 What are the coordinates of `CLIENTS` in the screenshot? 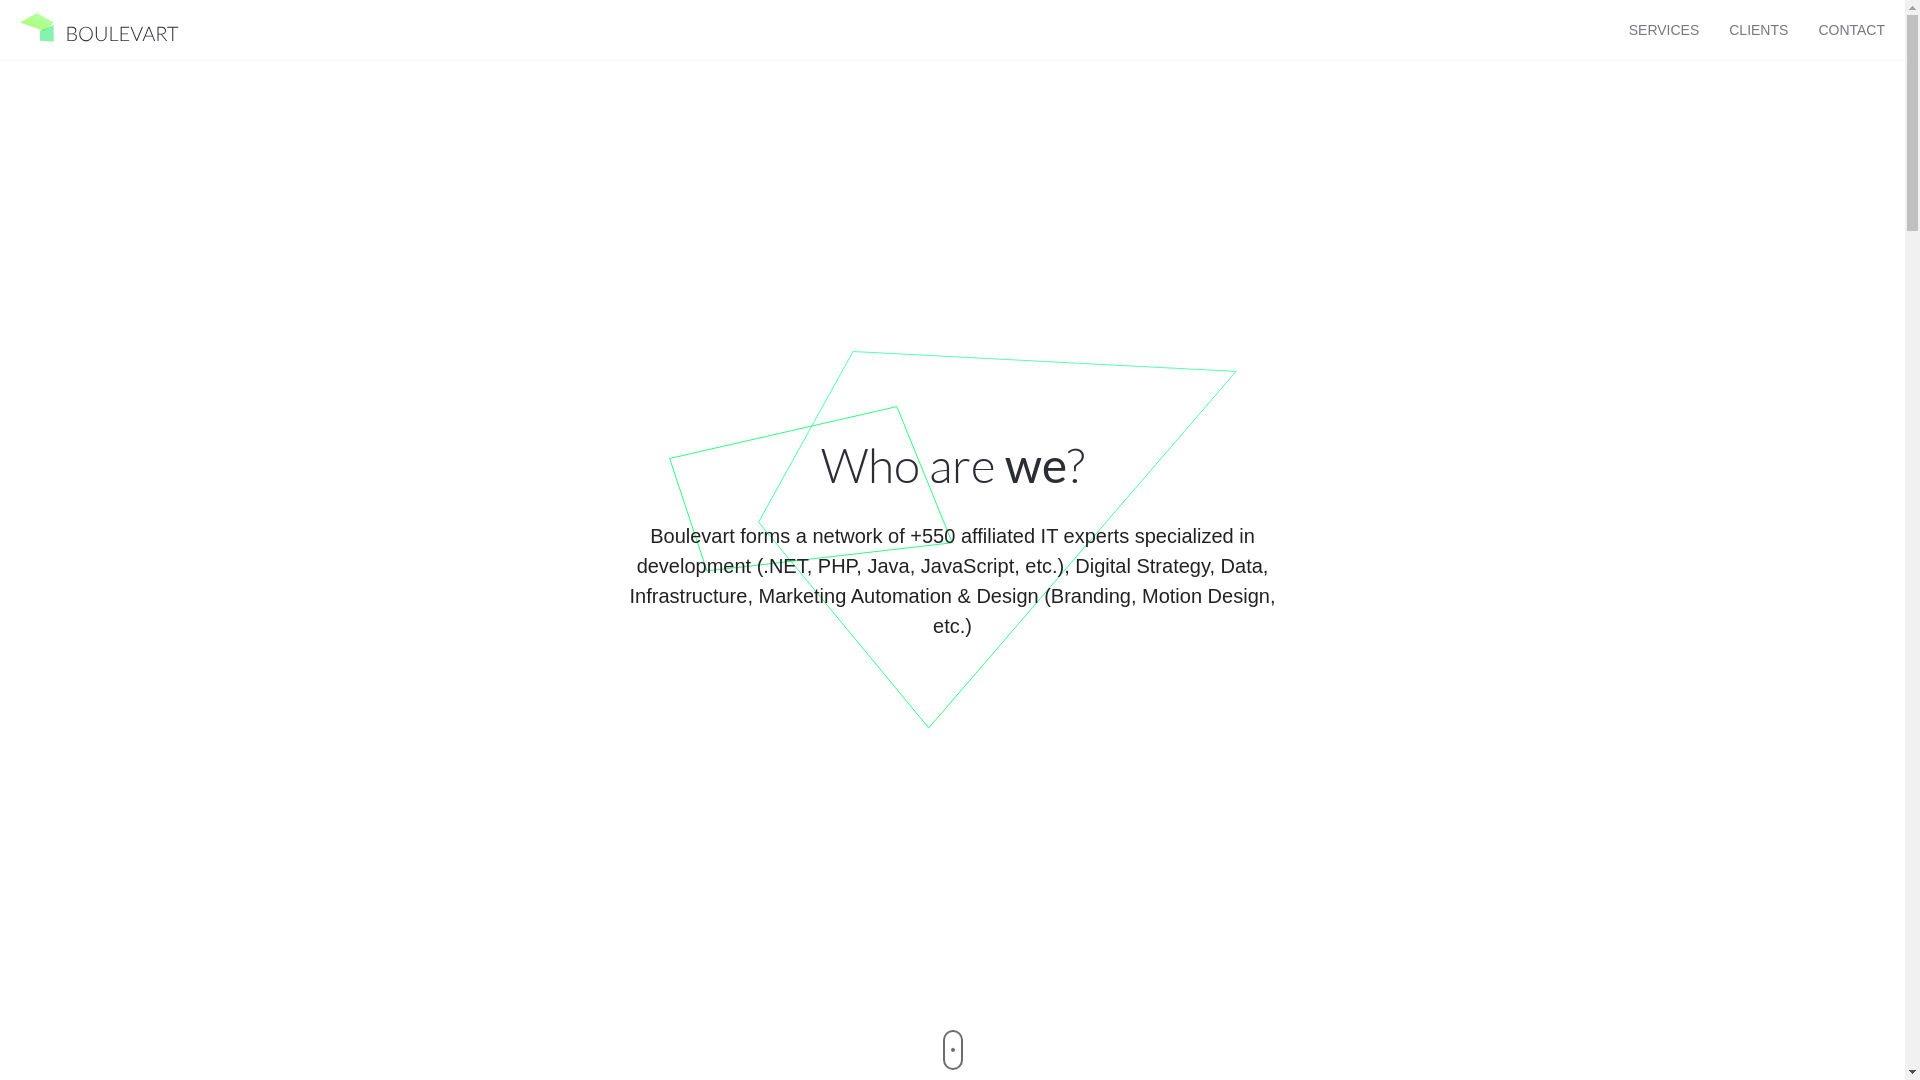 It's located at (1758, 30).